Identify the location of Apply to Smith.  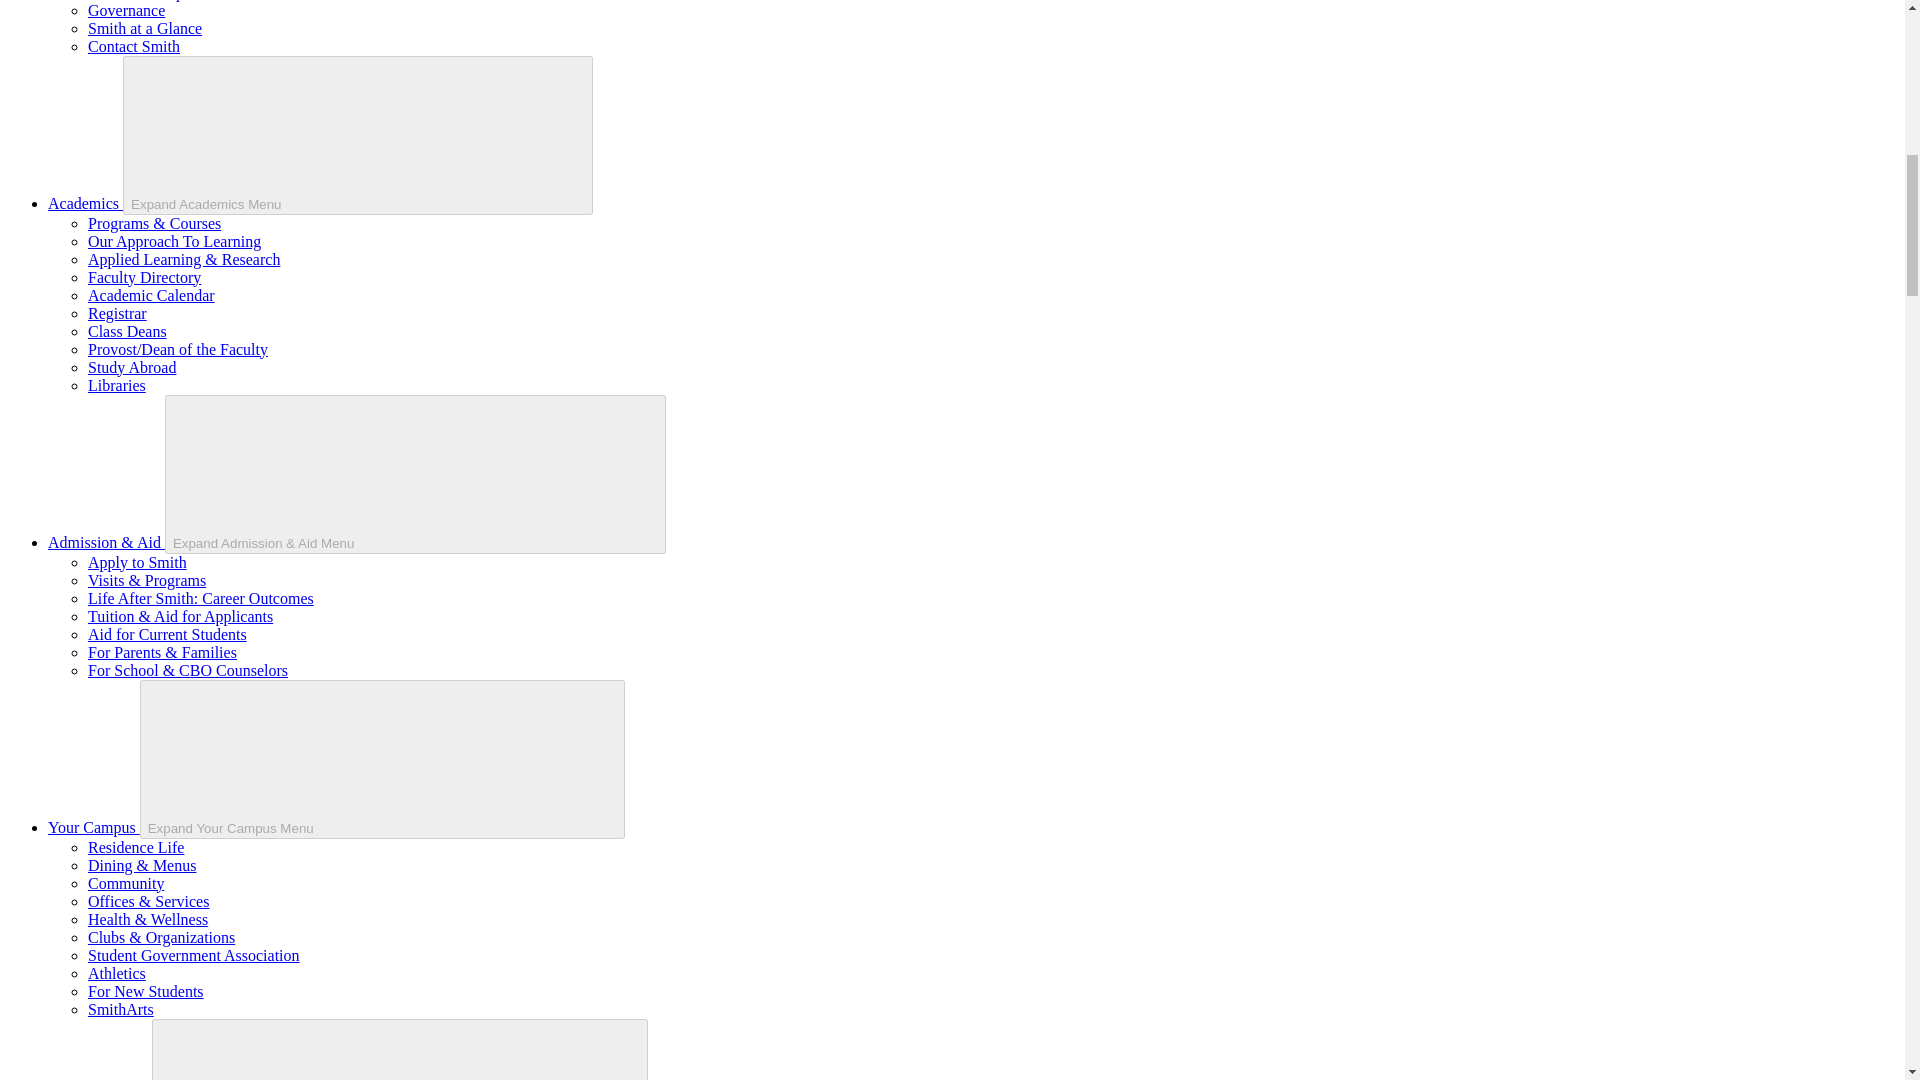
(137, 562).